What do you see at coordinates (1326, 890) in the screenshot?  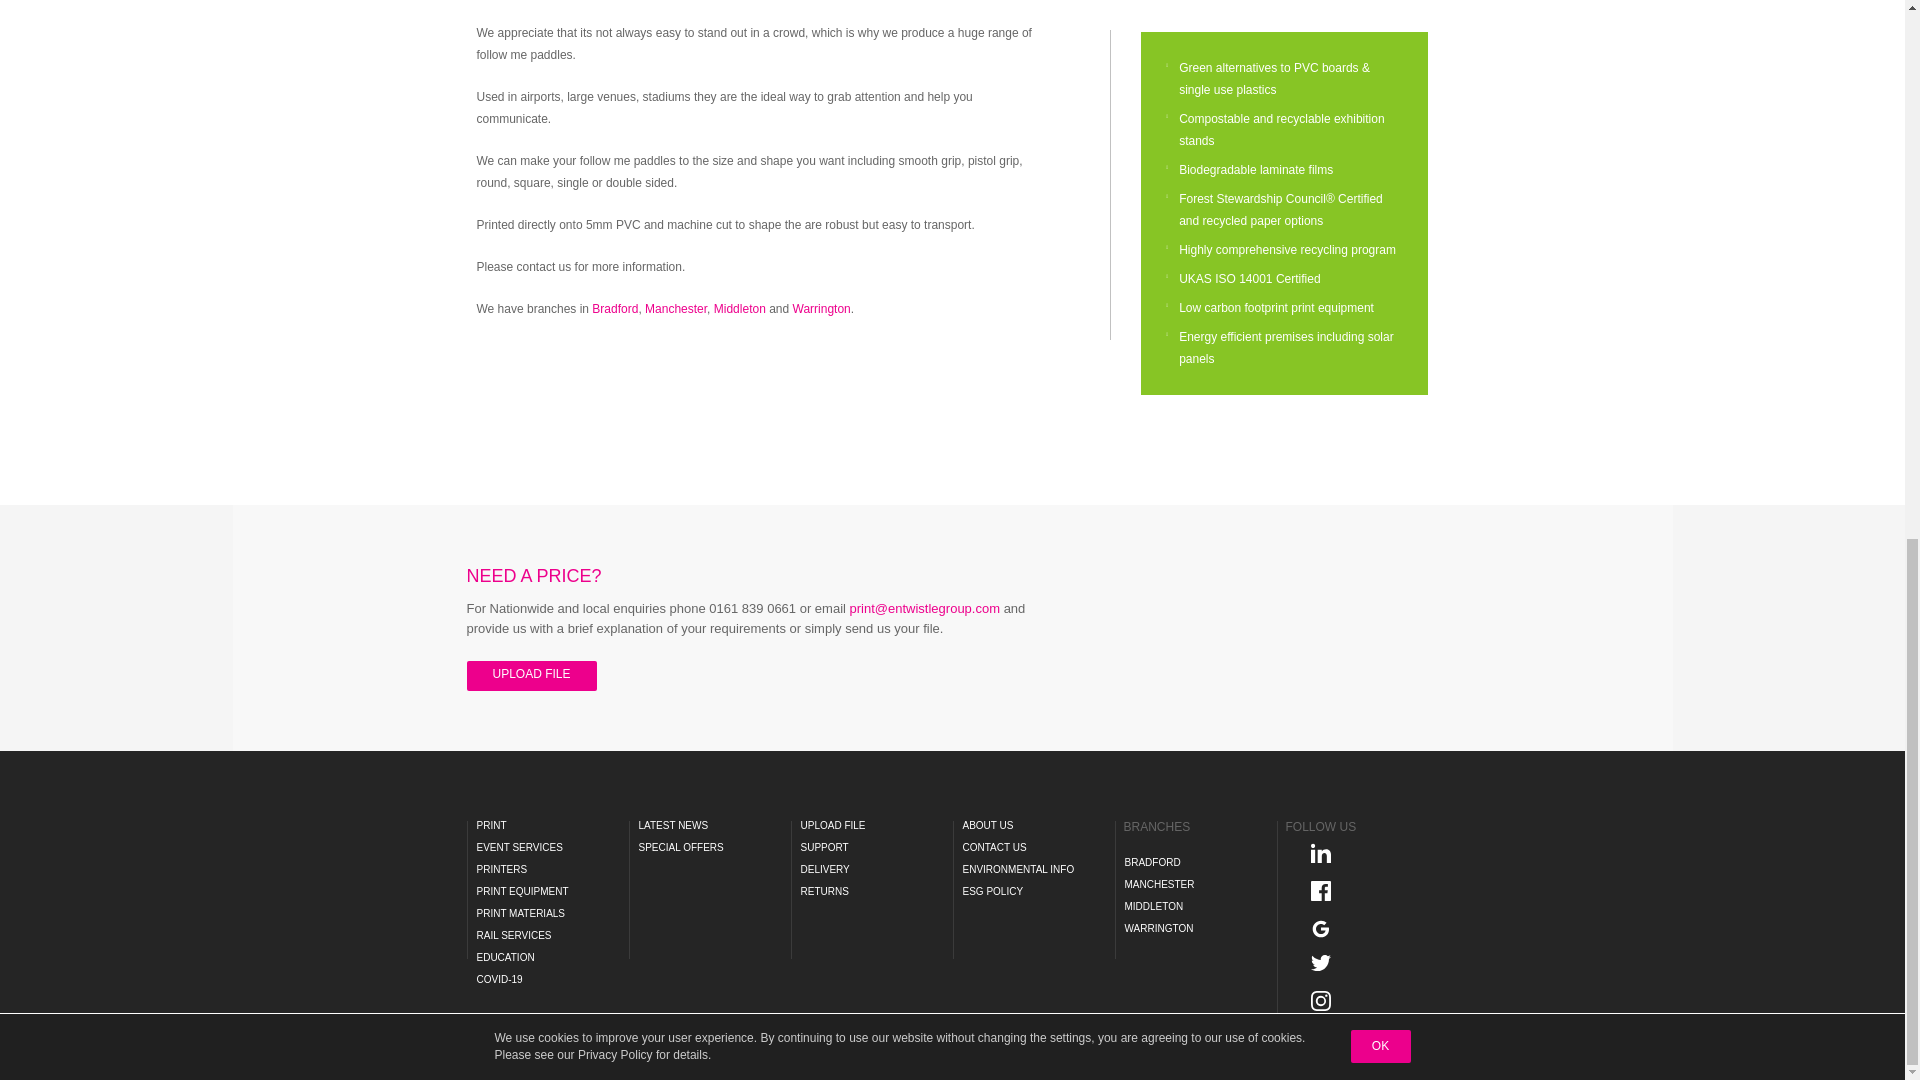 I see `Facebook` at bounding box center [1326, 890].